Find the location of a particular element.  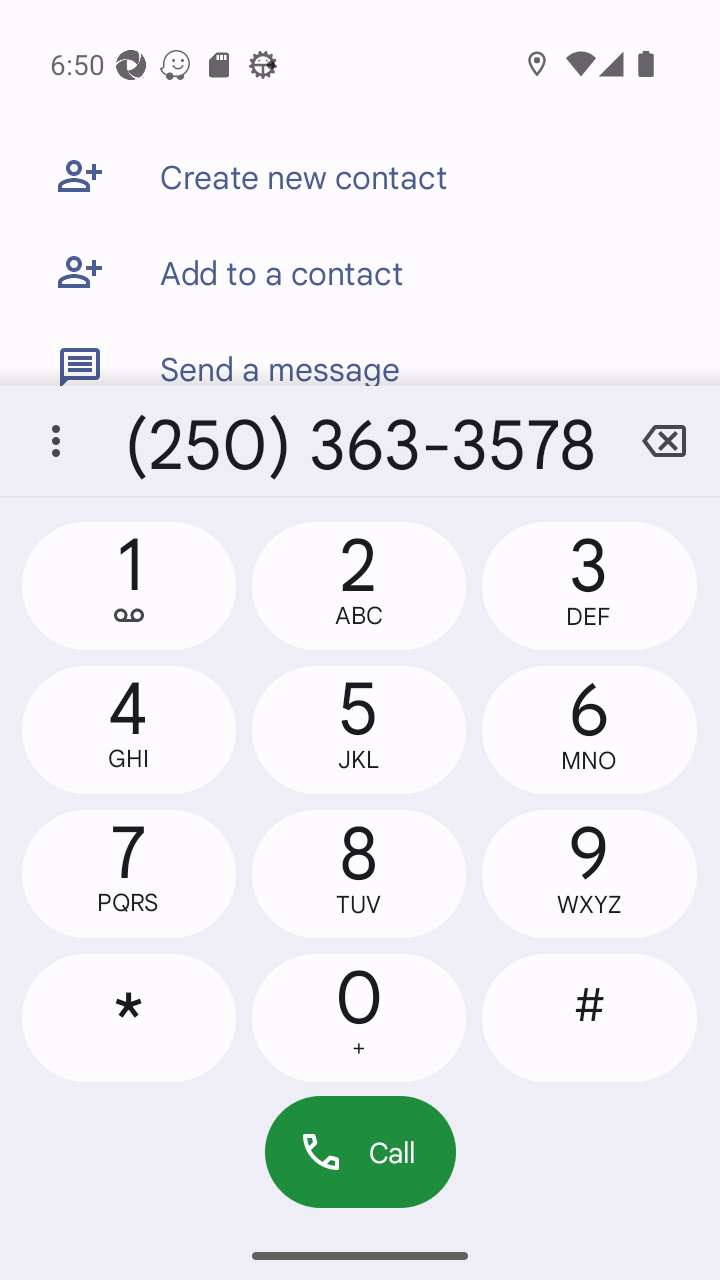

1, 1 is located at coordinates (129, 586).